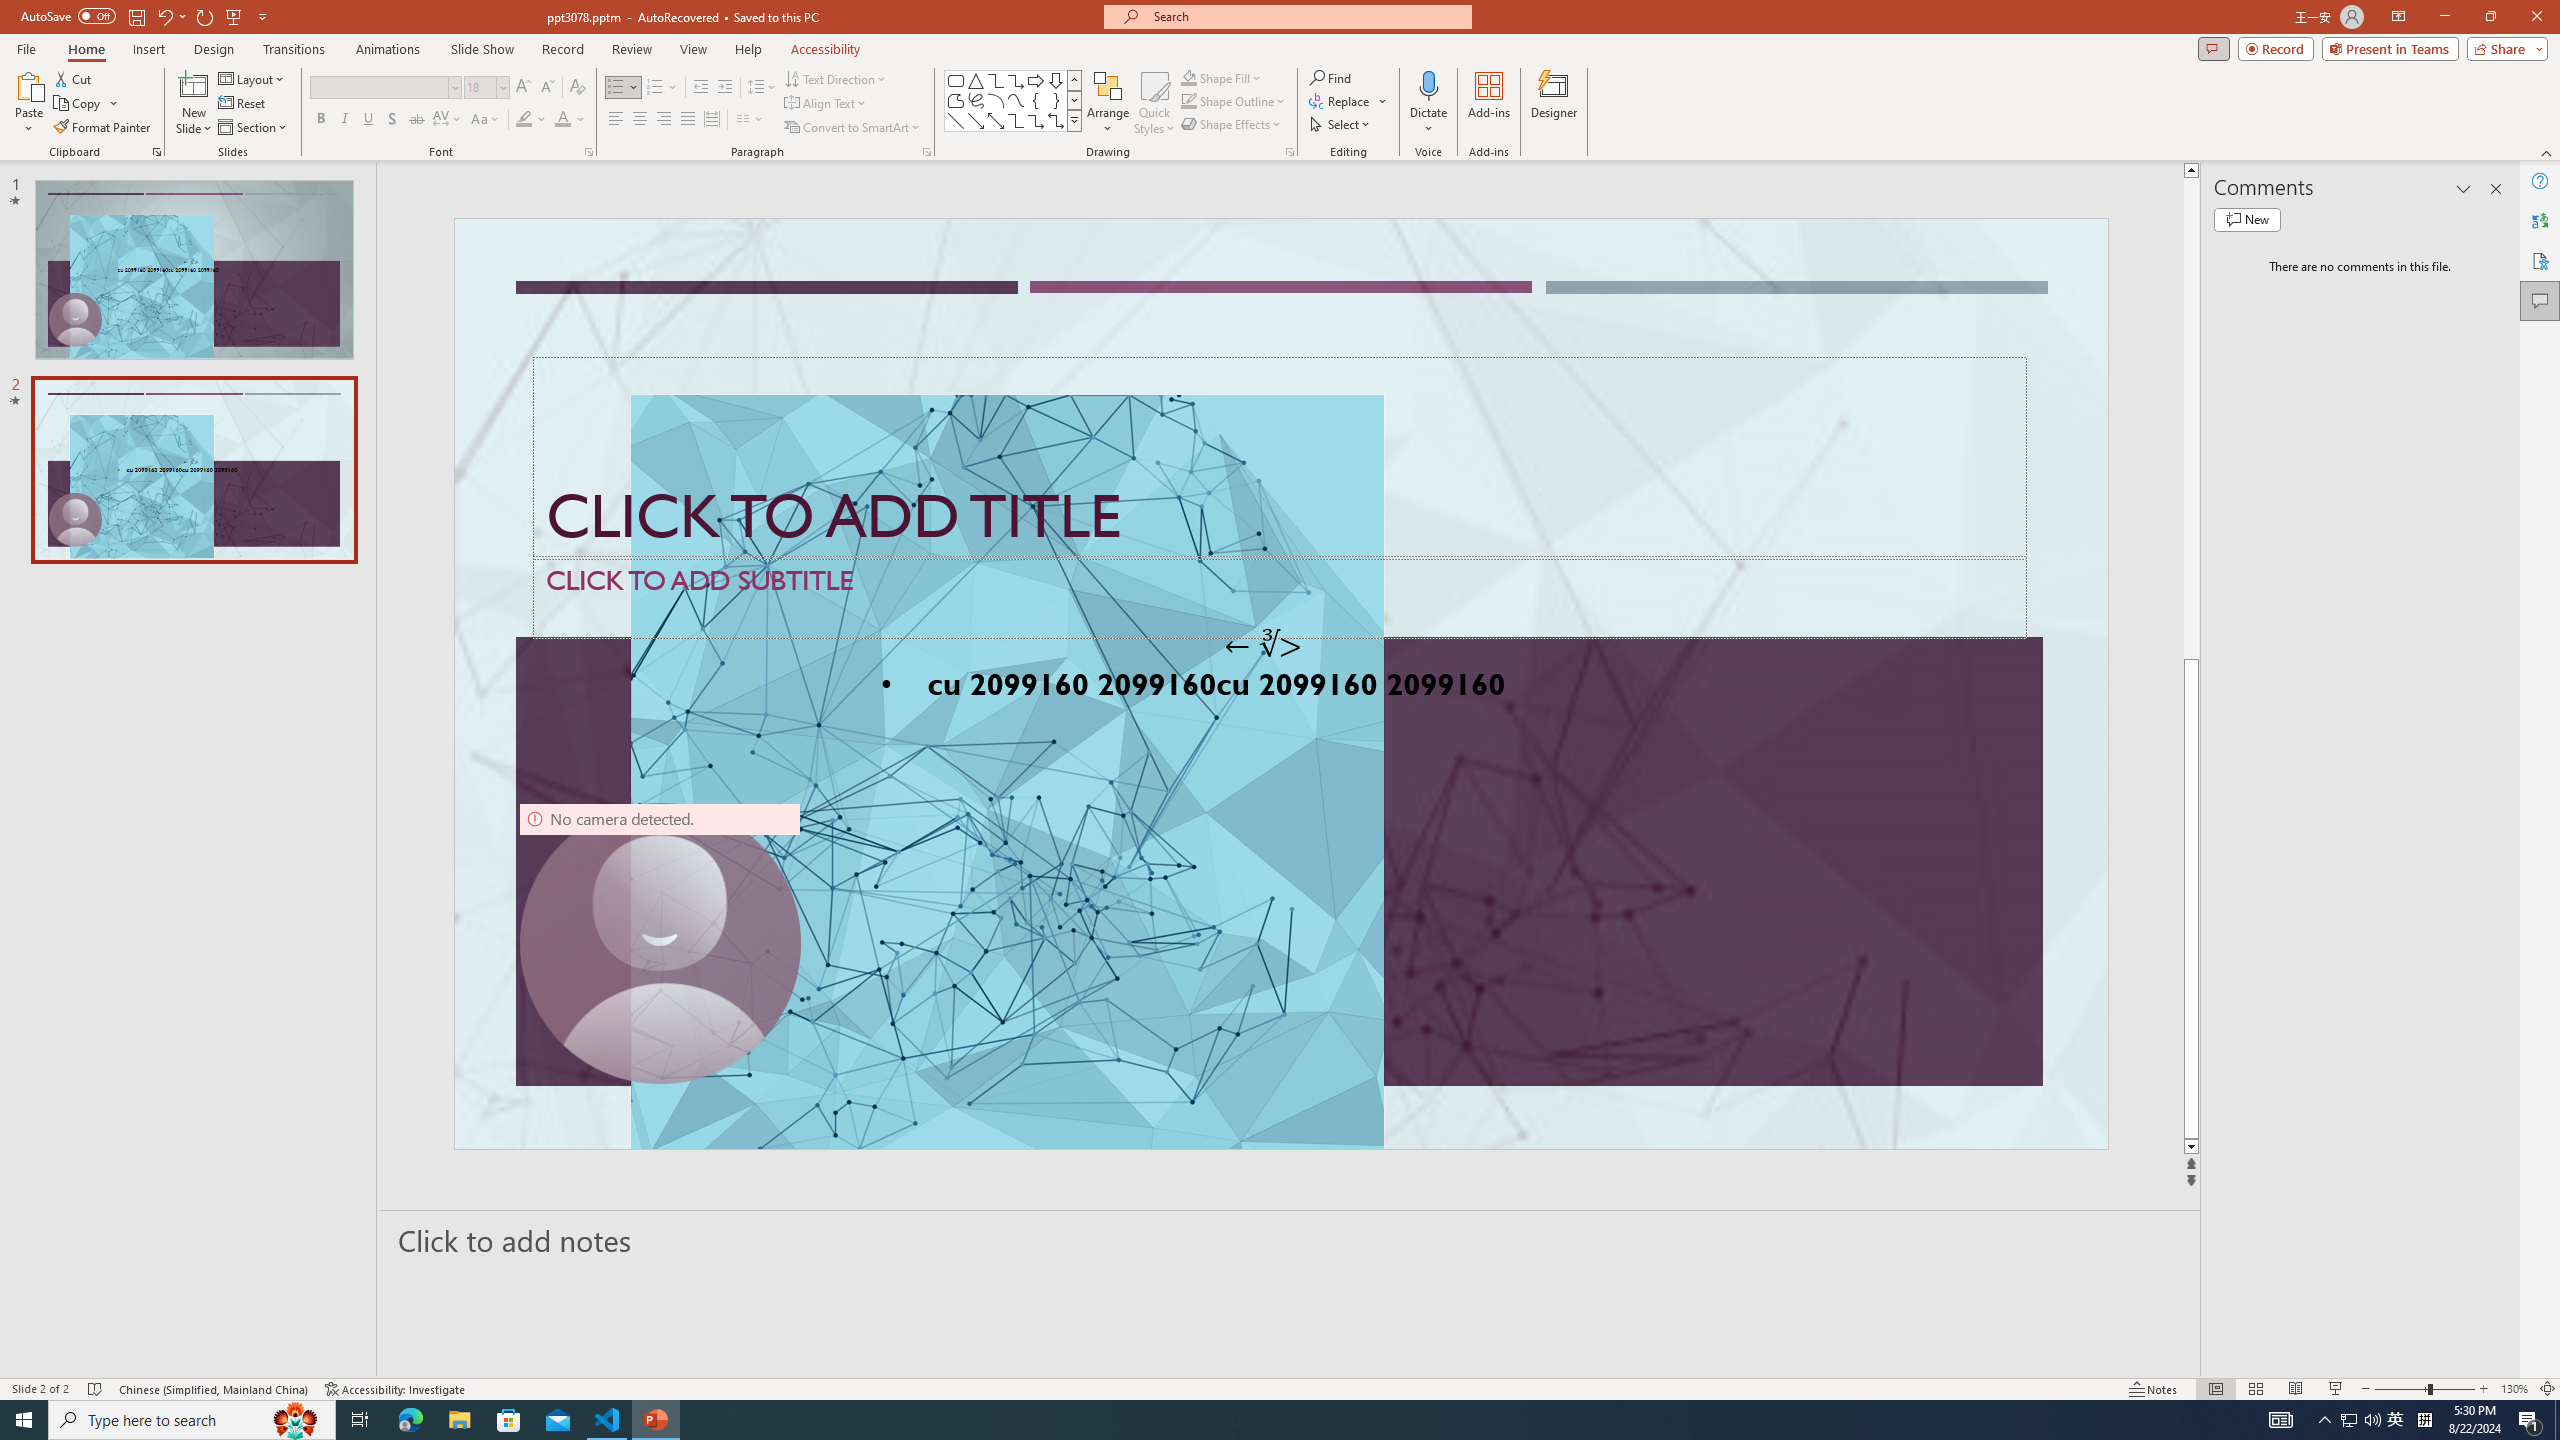 This screenshot has width=2560, height=1440. Describe the element at coordinates (1280, 1388) in the screenshot. I see `Class: MsoCommandBar` at that location.